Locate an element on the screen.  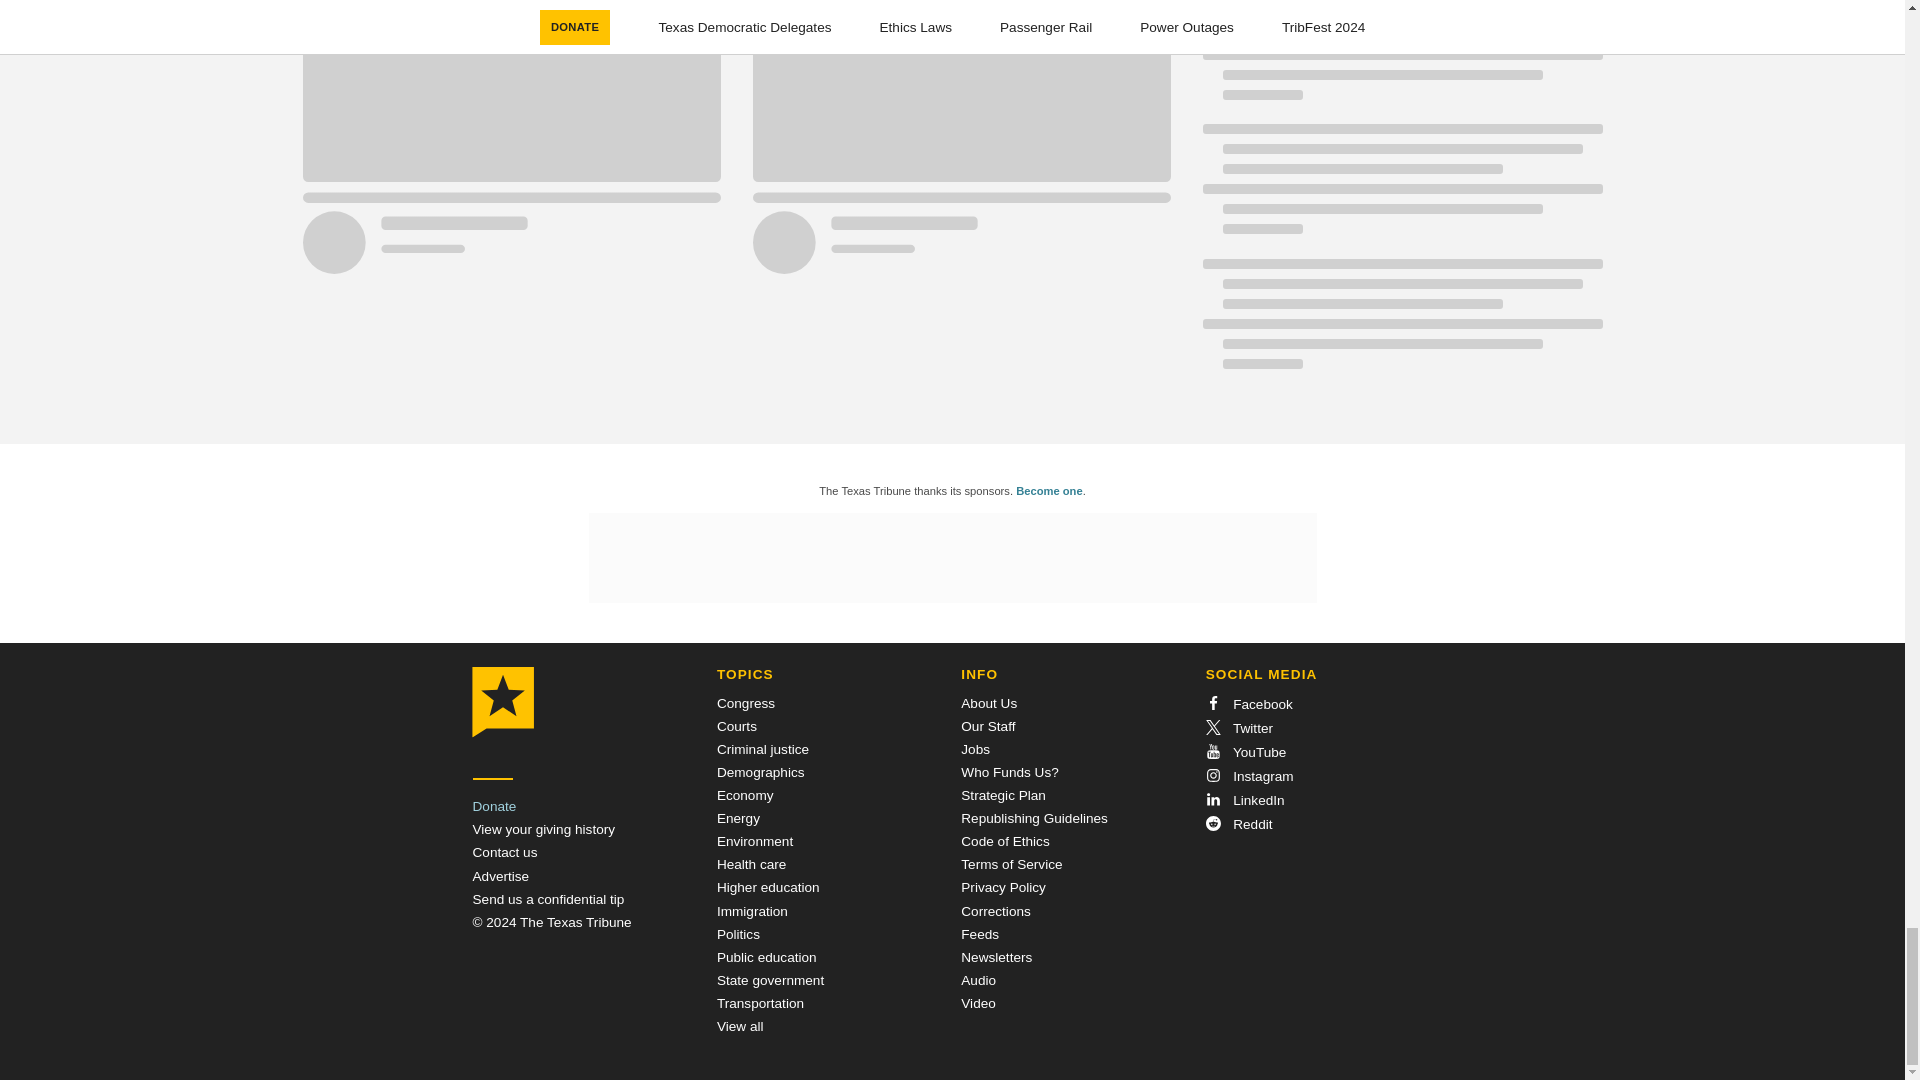
Send a Tip is located at coordinates (548, 900).